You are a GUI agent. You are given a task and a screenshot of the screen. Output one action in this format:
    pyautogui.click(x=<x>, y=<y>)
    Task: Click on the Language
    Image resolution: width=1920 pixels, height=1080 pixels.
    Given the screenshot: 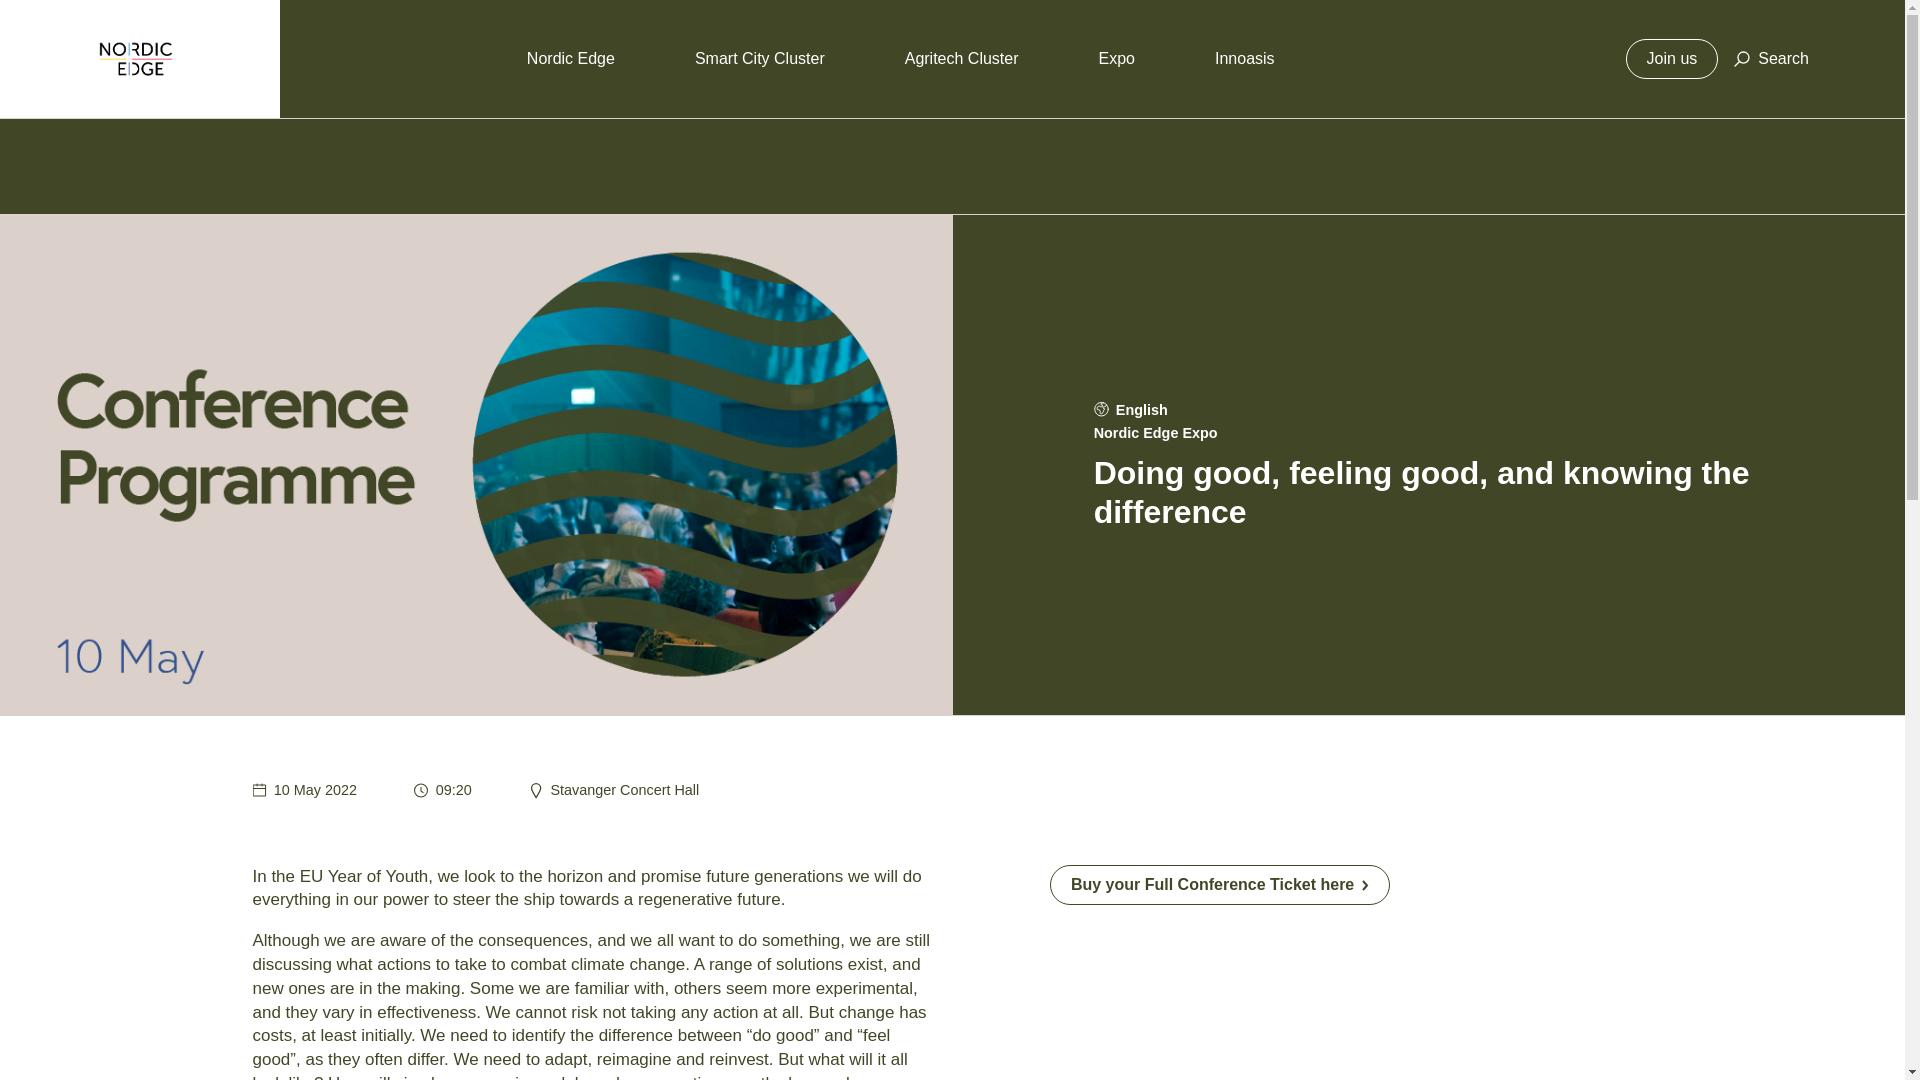 What is the action you would take?
    pyautogui.click(x=1102, y=408)
    